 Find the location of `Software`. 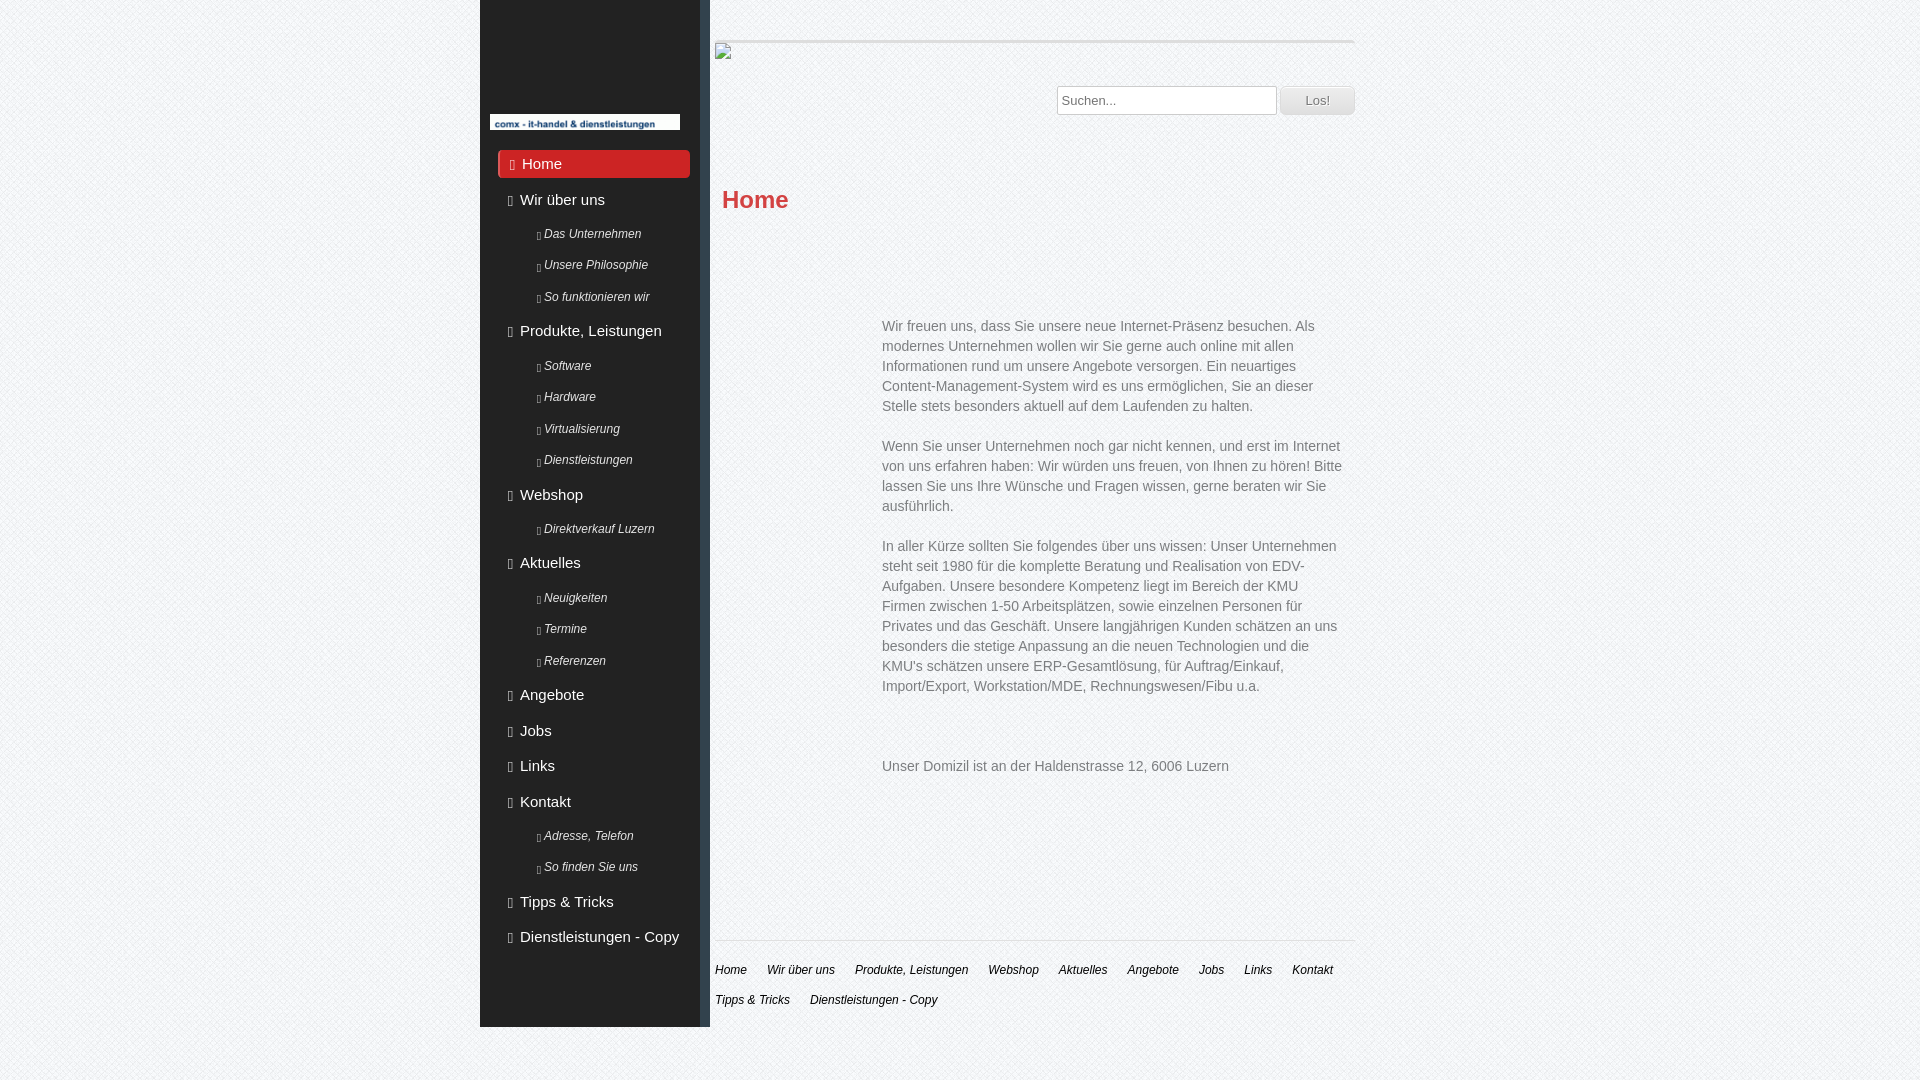

Software is located at coordinates (608, 366).